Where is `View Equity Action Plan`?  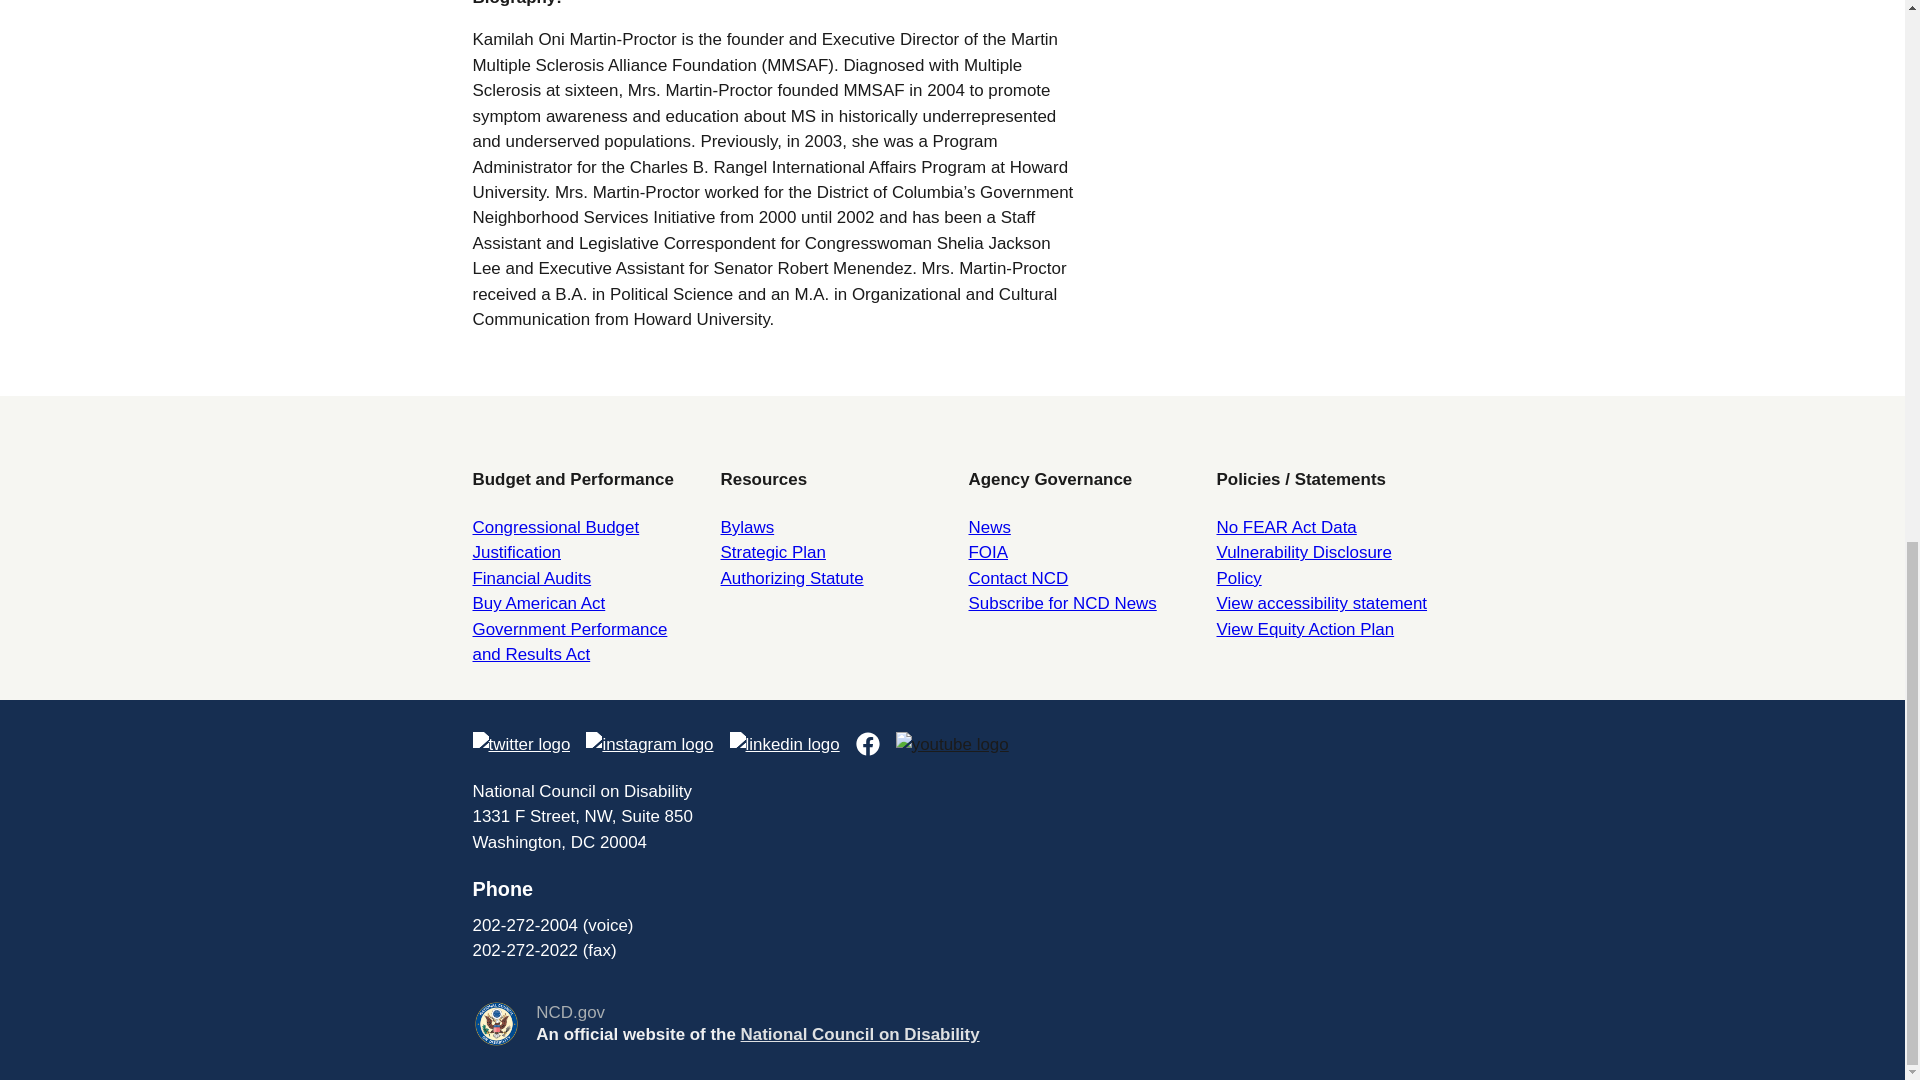
View Equity Action Plan is located at coordinates (1304, 629).